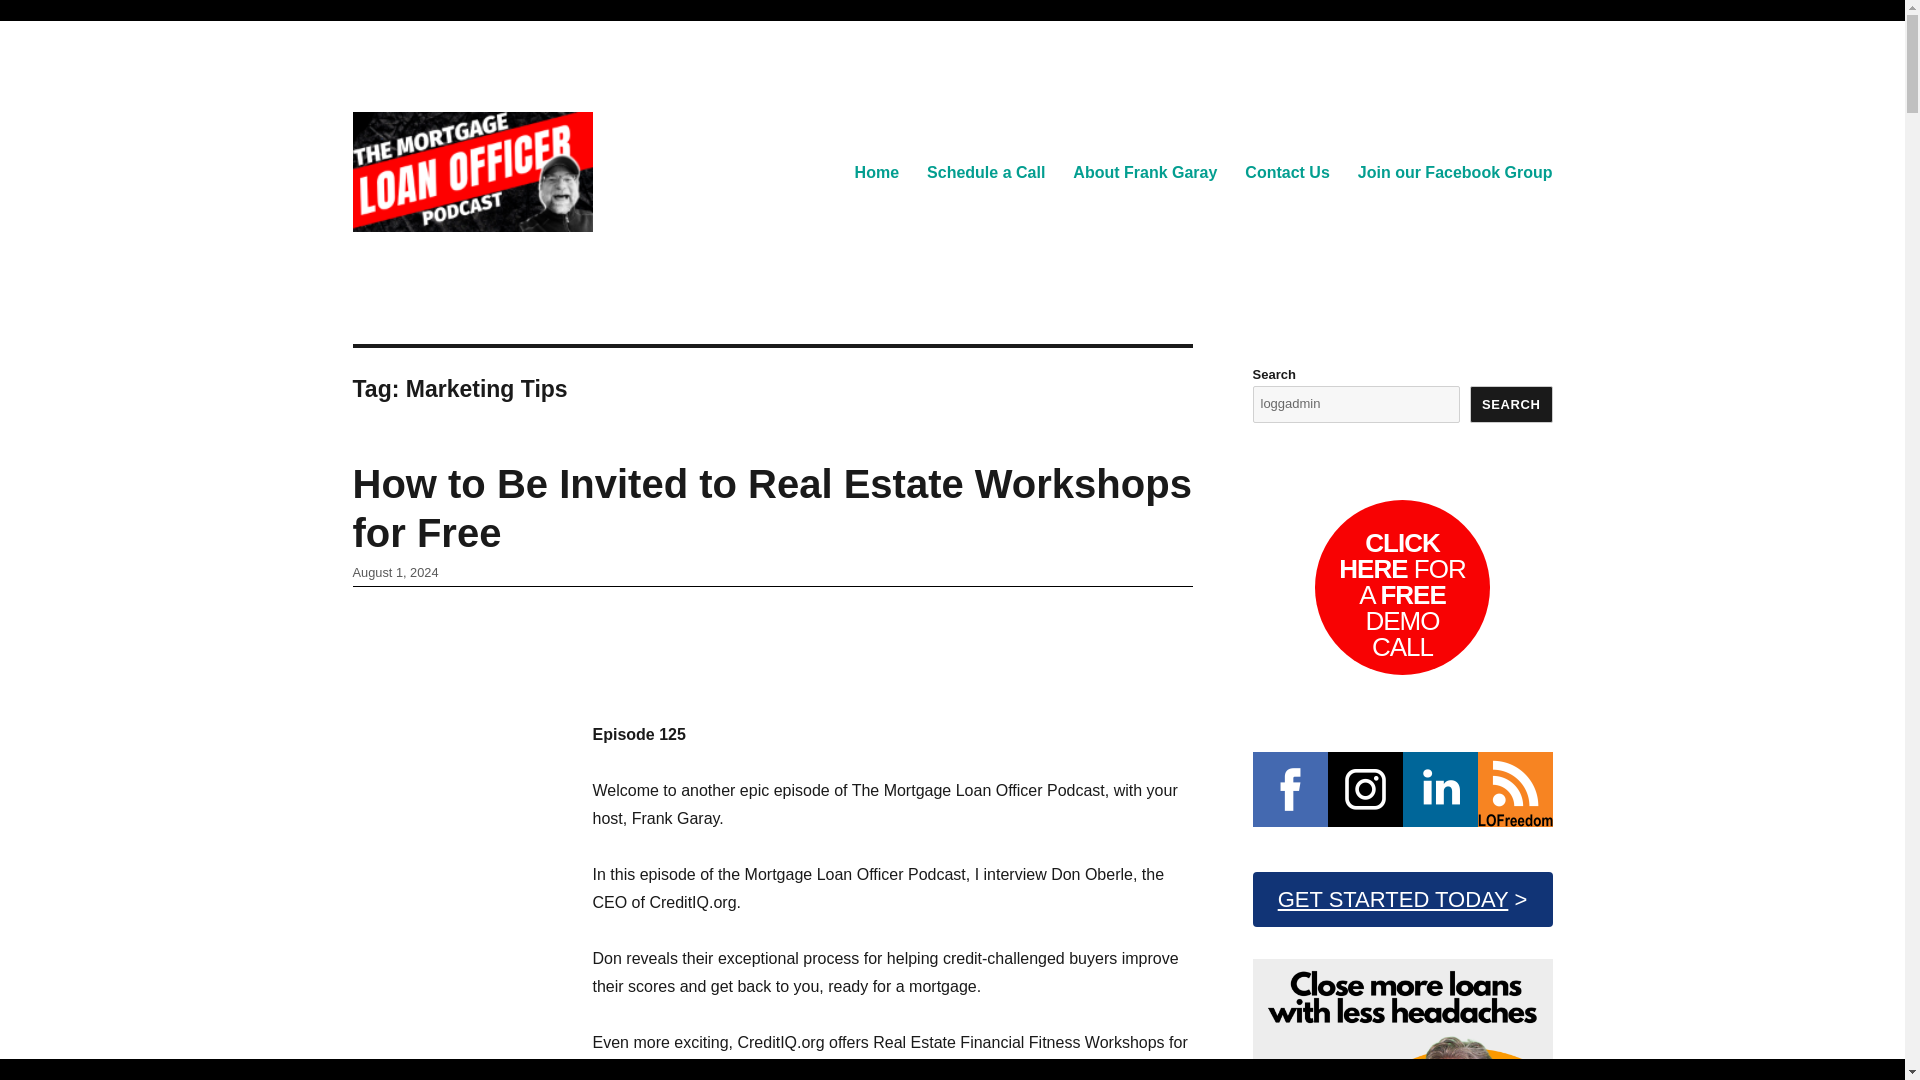 The width and height of the screenshot is (1920, 1080). What do you see at coordinates (892, 648) in the screenshot?
I see `Libsyn Player` at bounding box center [892, 648].